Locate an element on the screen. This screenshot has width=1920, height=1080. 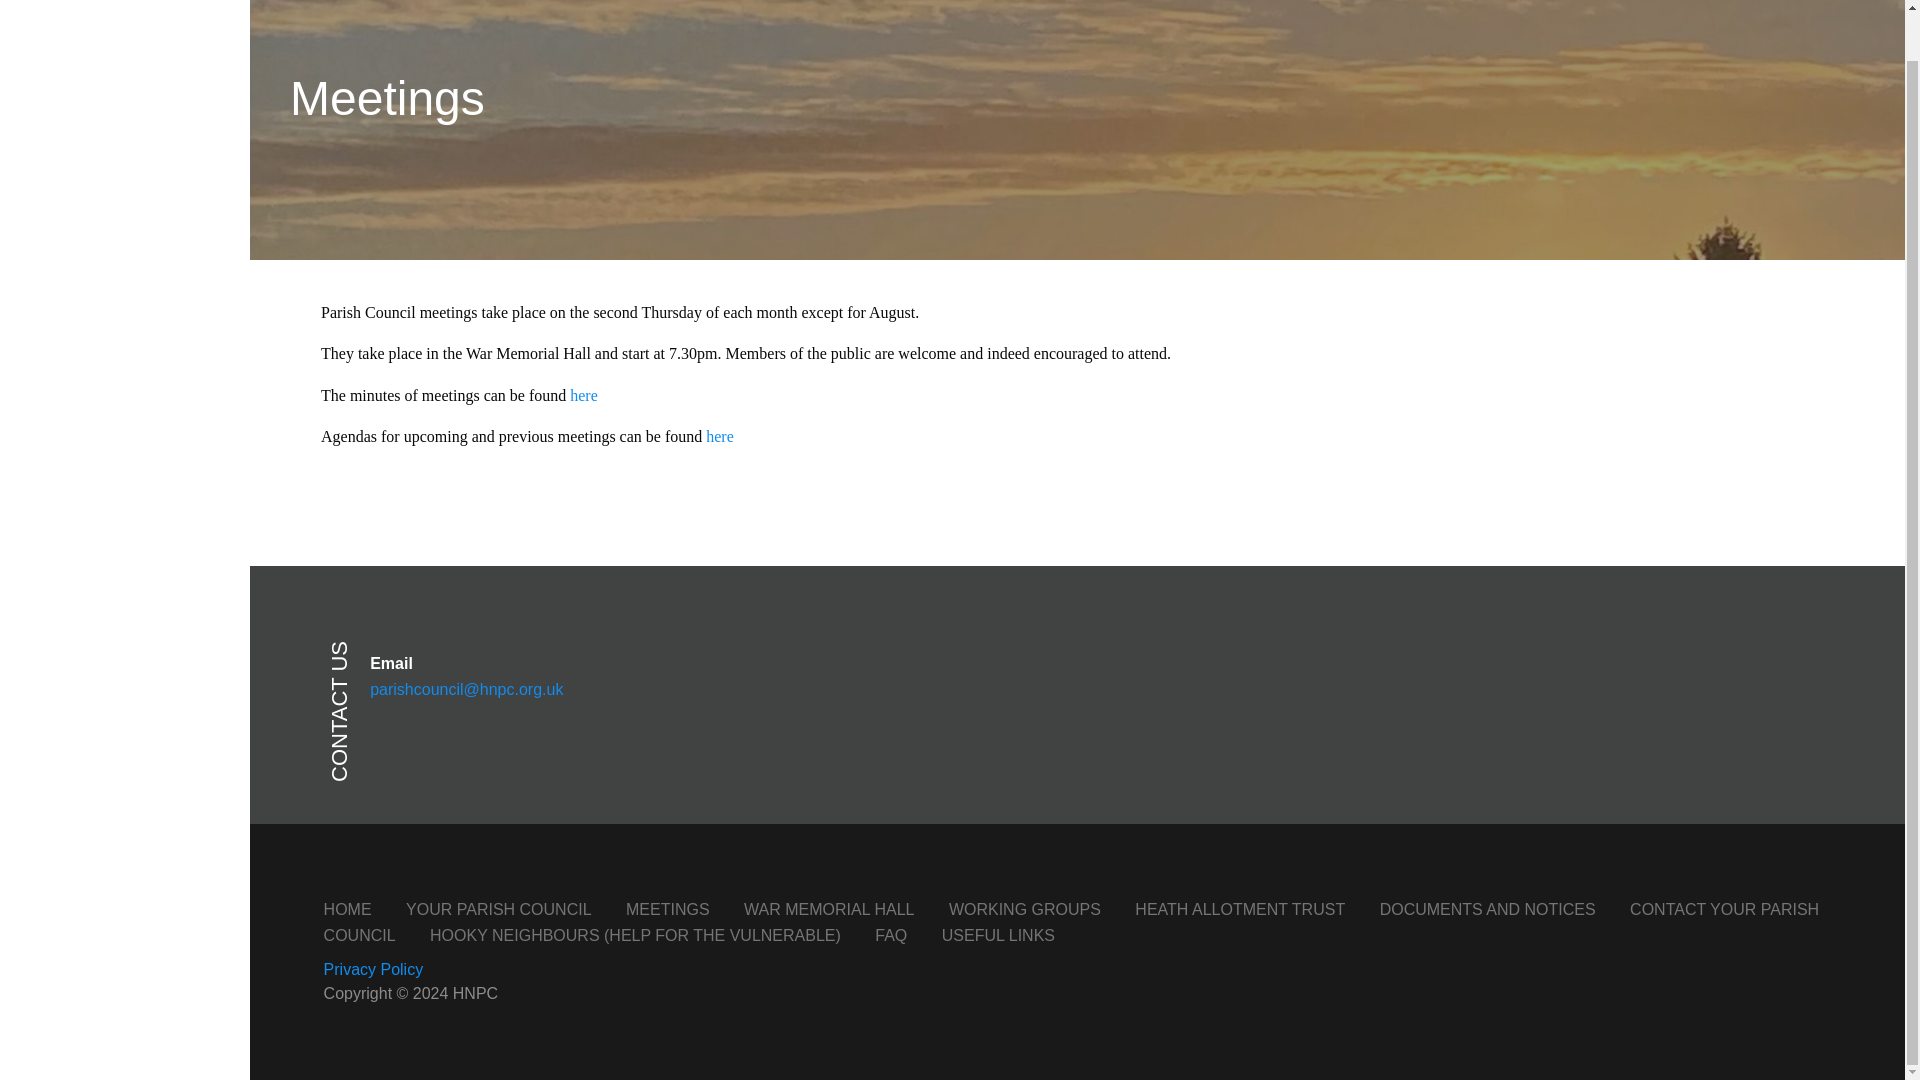
HOME is located at coordinates (348, 909).